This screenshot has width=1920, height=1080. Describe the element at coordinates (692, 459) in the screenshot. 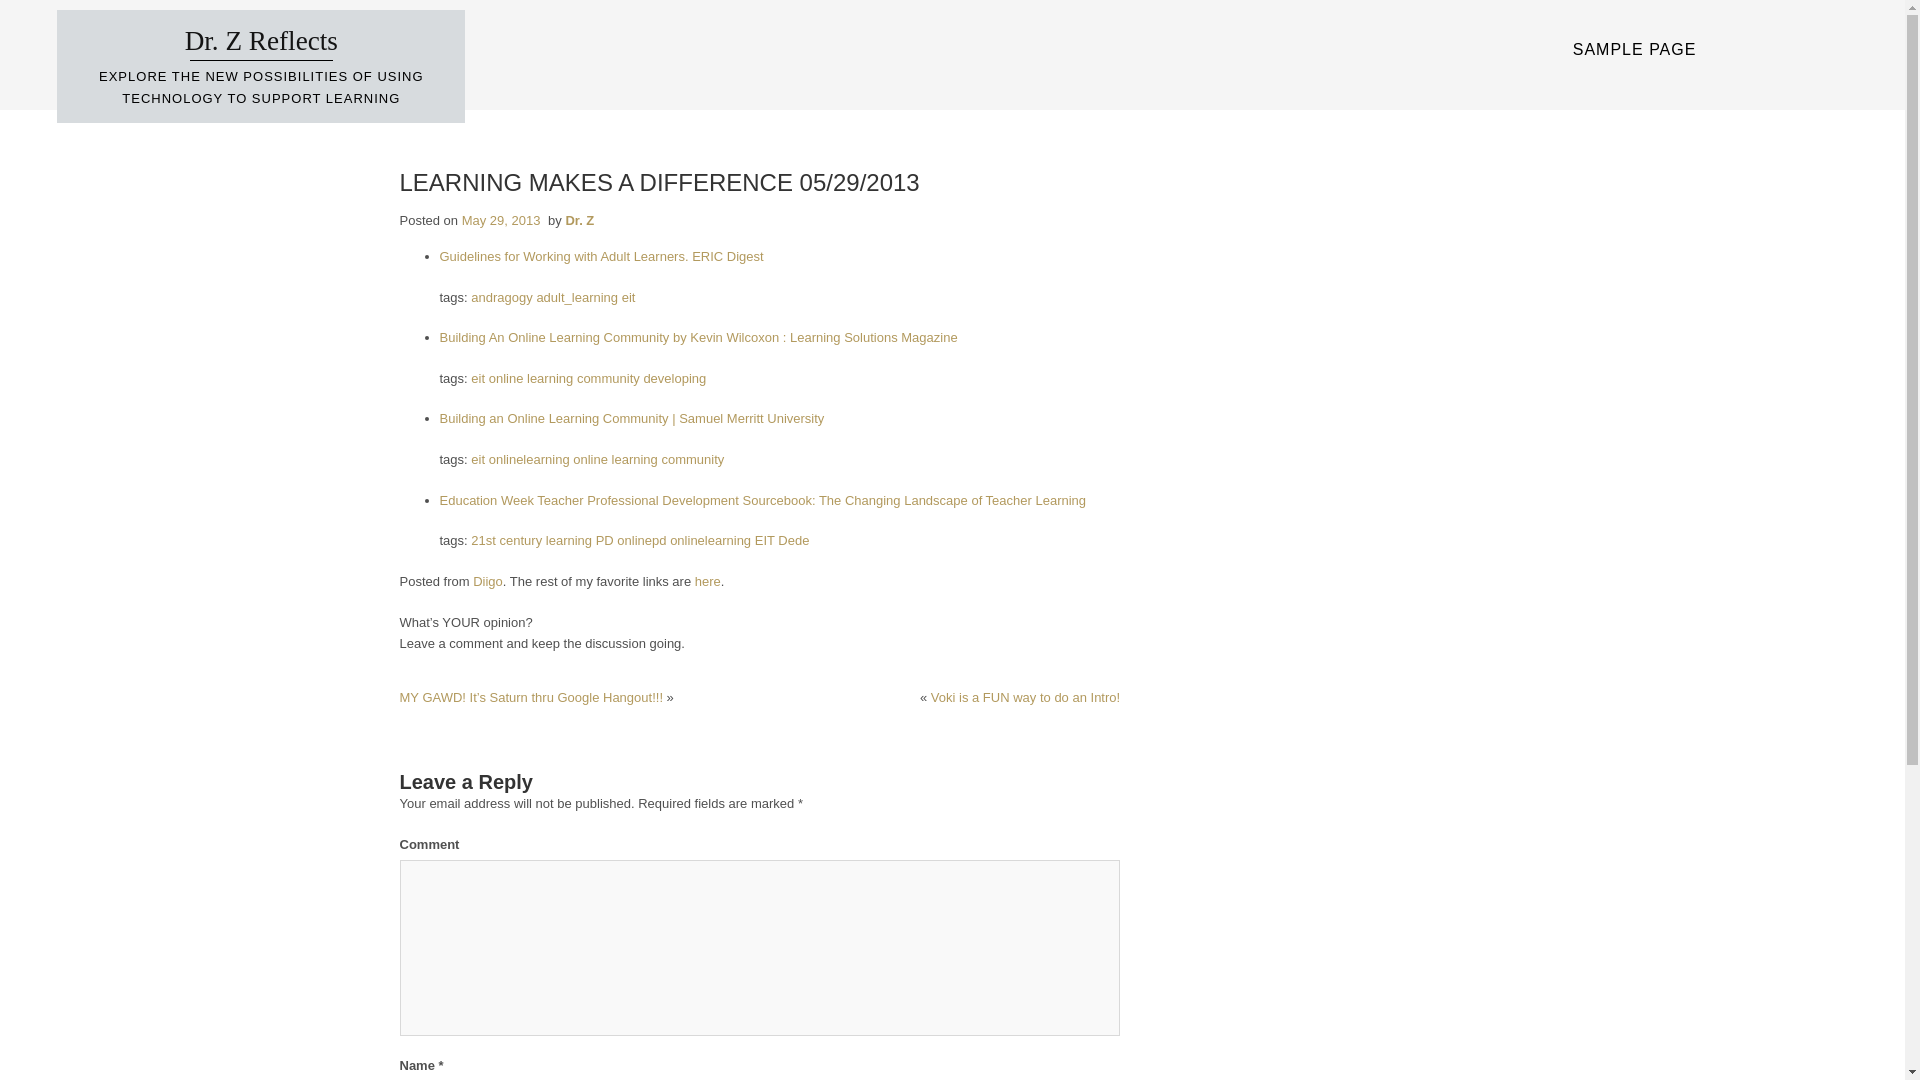

I see `community` at that location.